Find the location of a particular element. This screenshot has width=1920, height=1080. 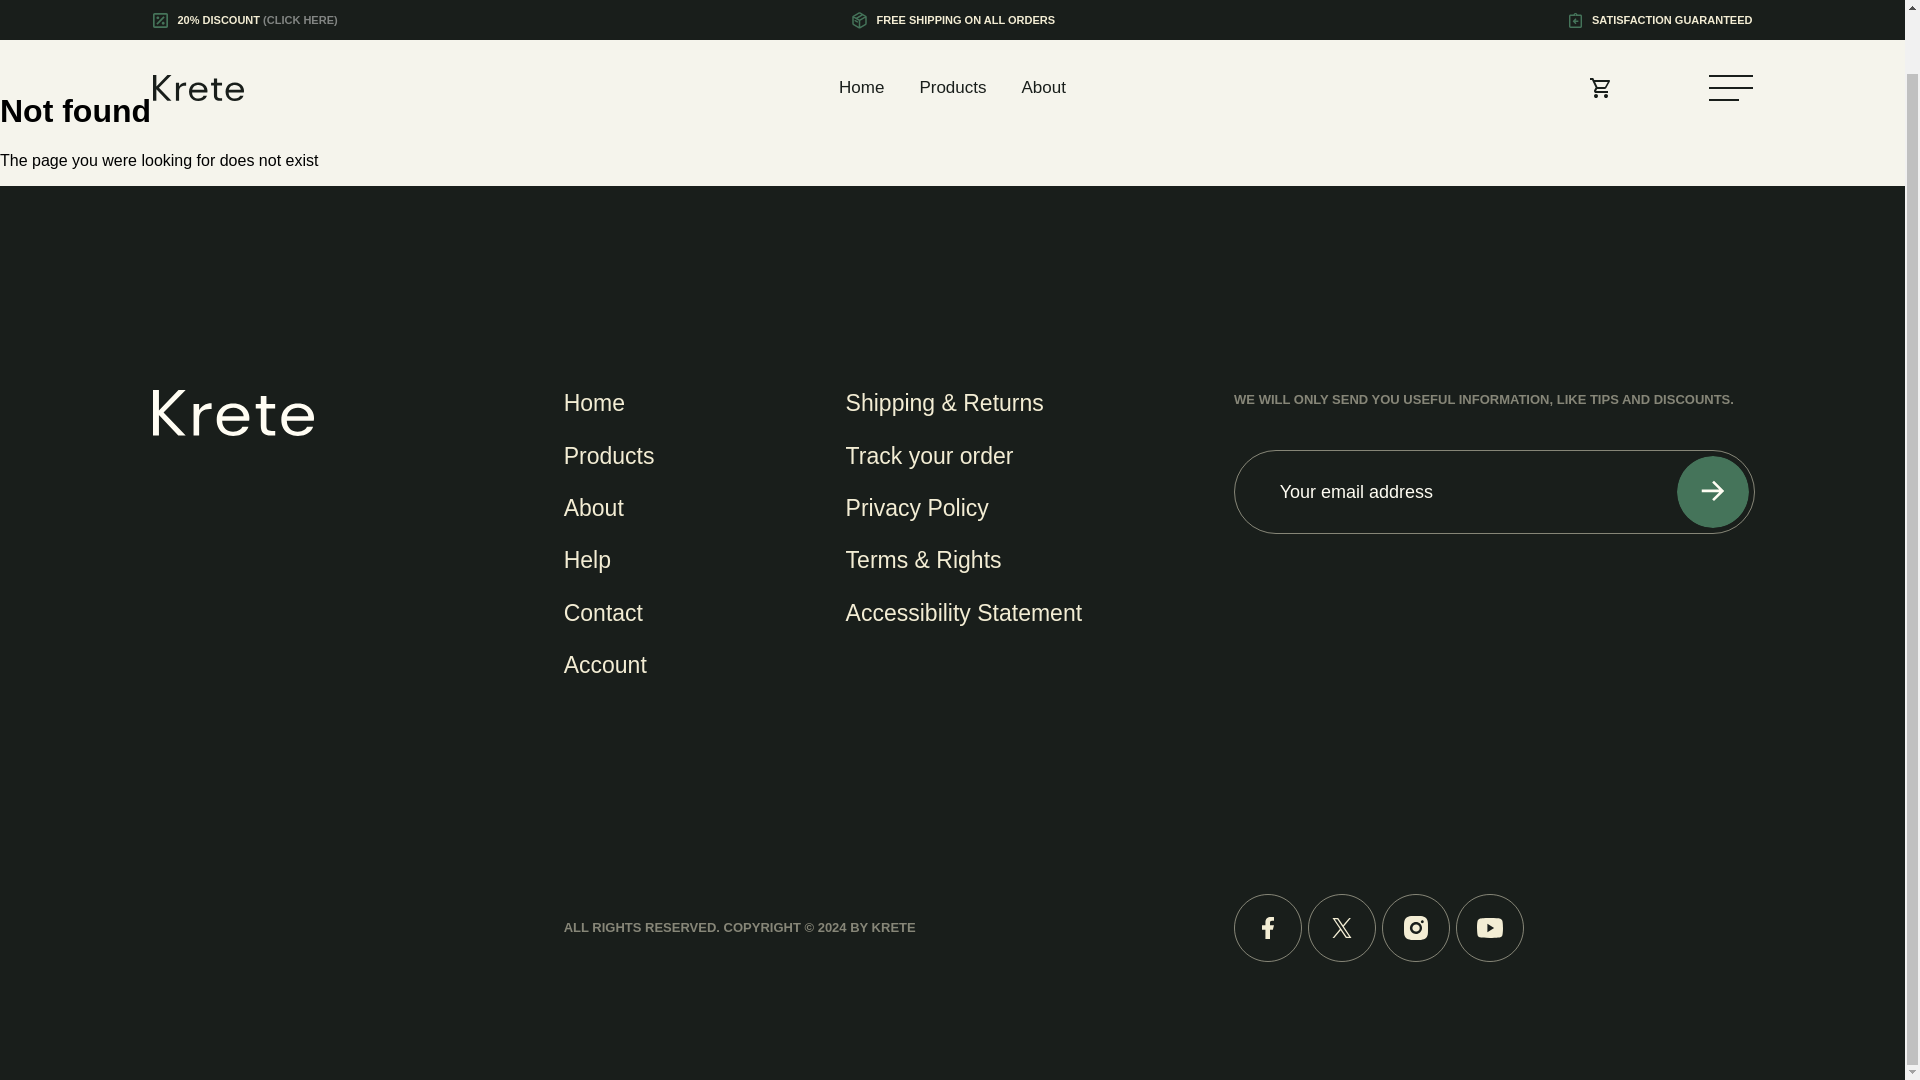

Track your order is located at coordinates (930, 454).